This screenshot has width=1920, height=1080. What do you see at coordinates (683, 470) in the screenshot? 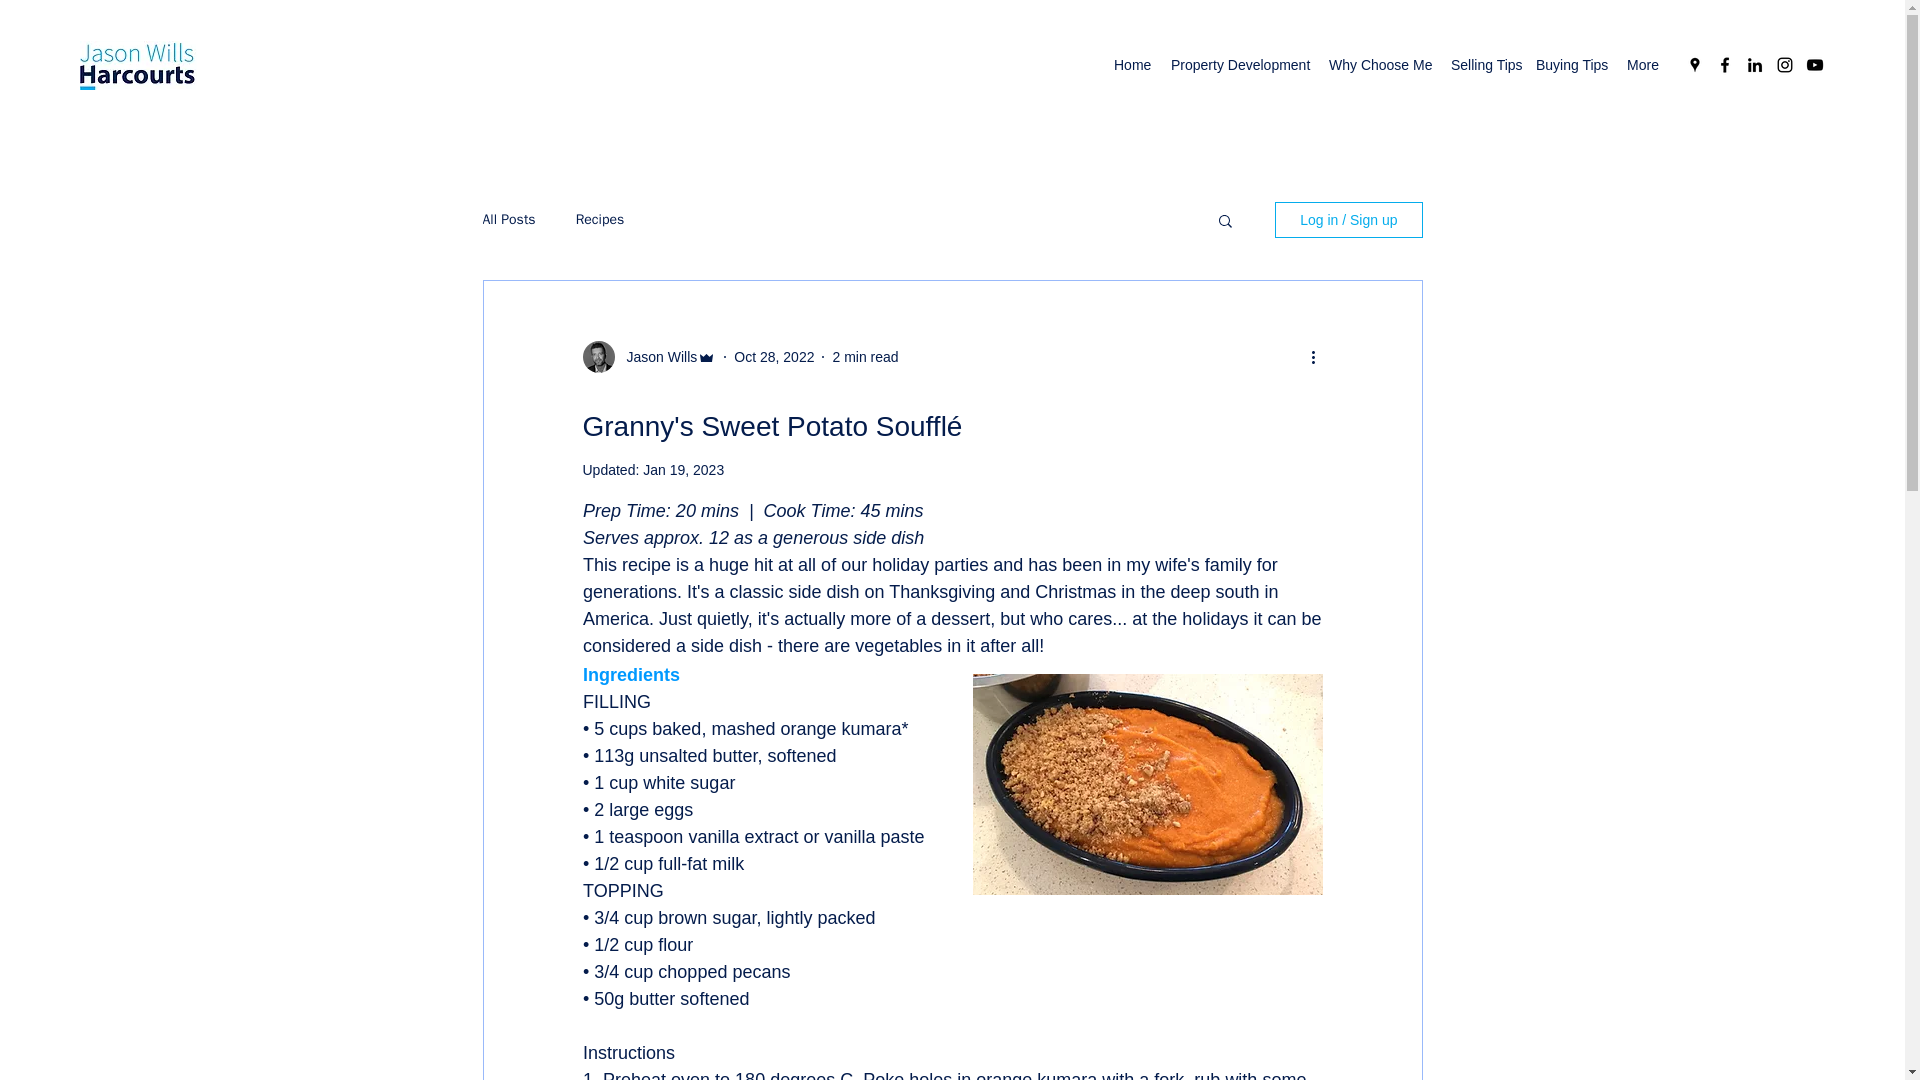
I see `Jan 19, 2023` at bounding box center [683, 470].